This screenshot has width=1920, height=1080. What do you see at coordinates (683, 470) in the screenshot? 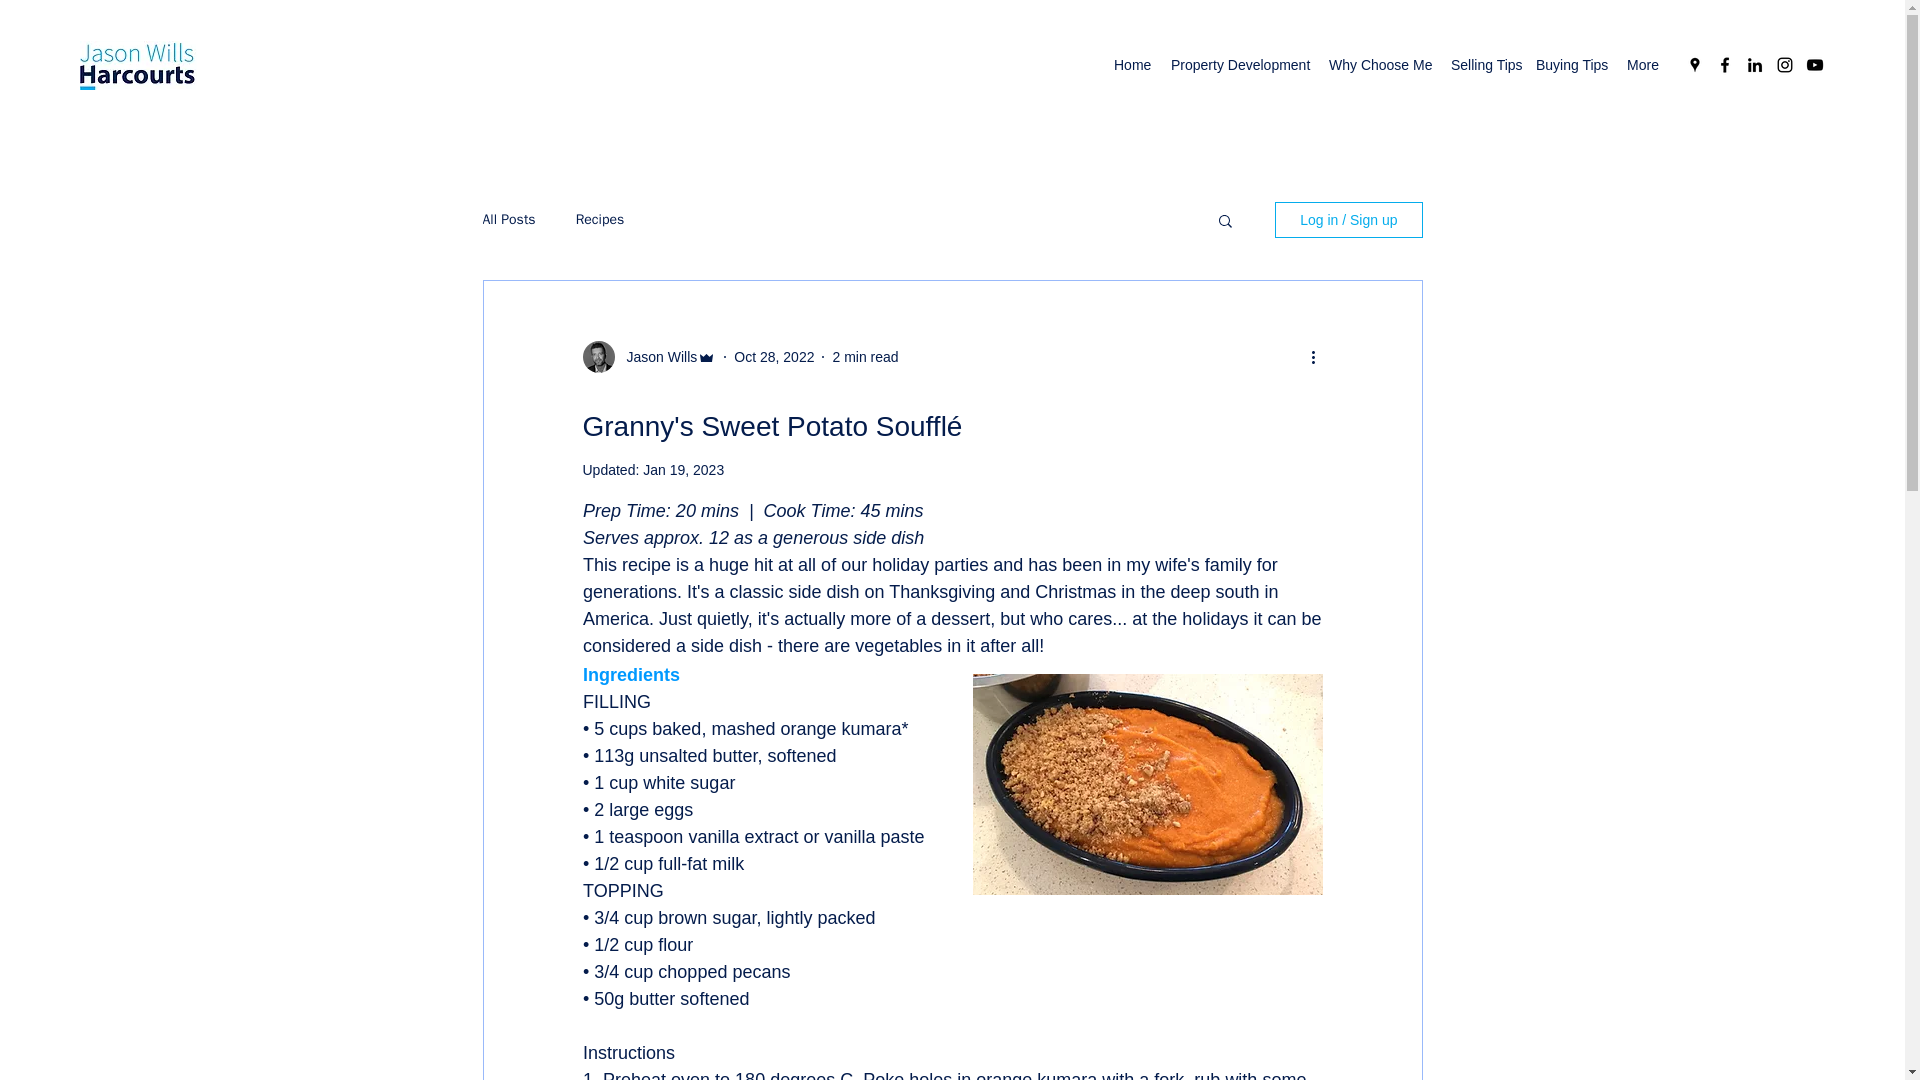
I see `Jan 19, 2023` at bounding box center [683, 470].